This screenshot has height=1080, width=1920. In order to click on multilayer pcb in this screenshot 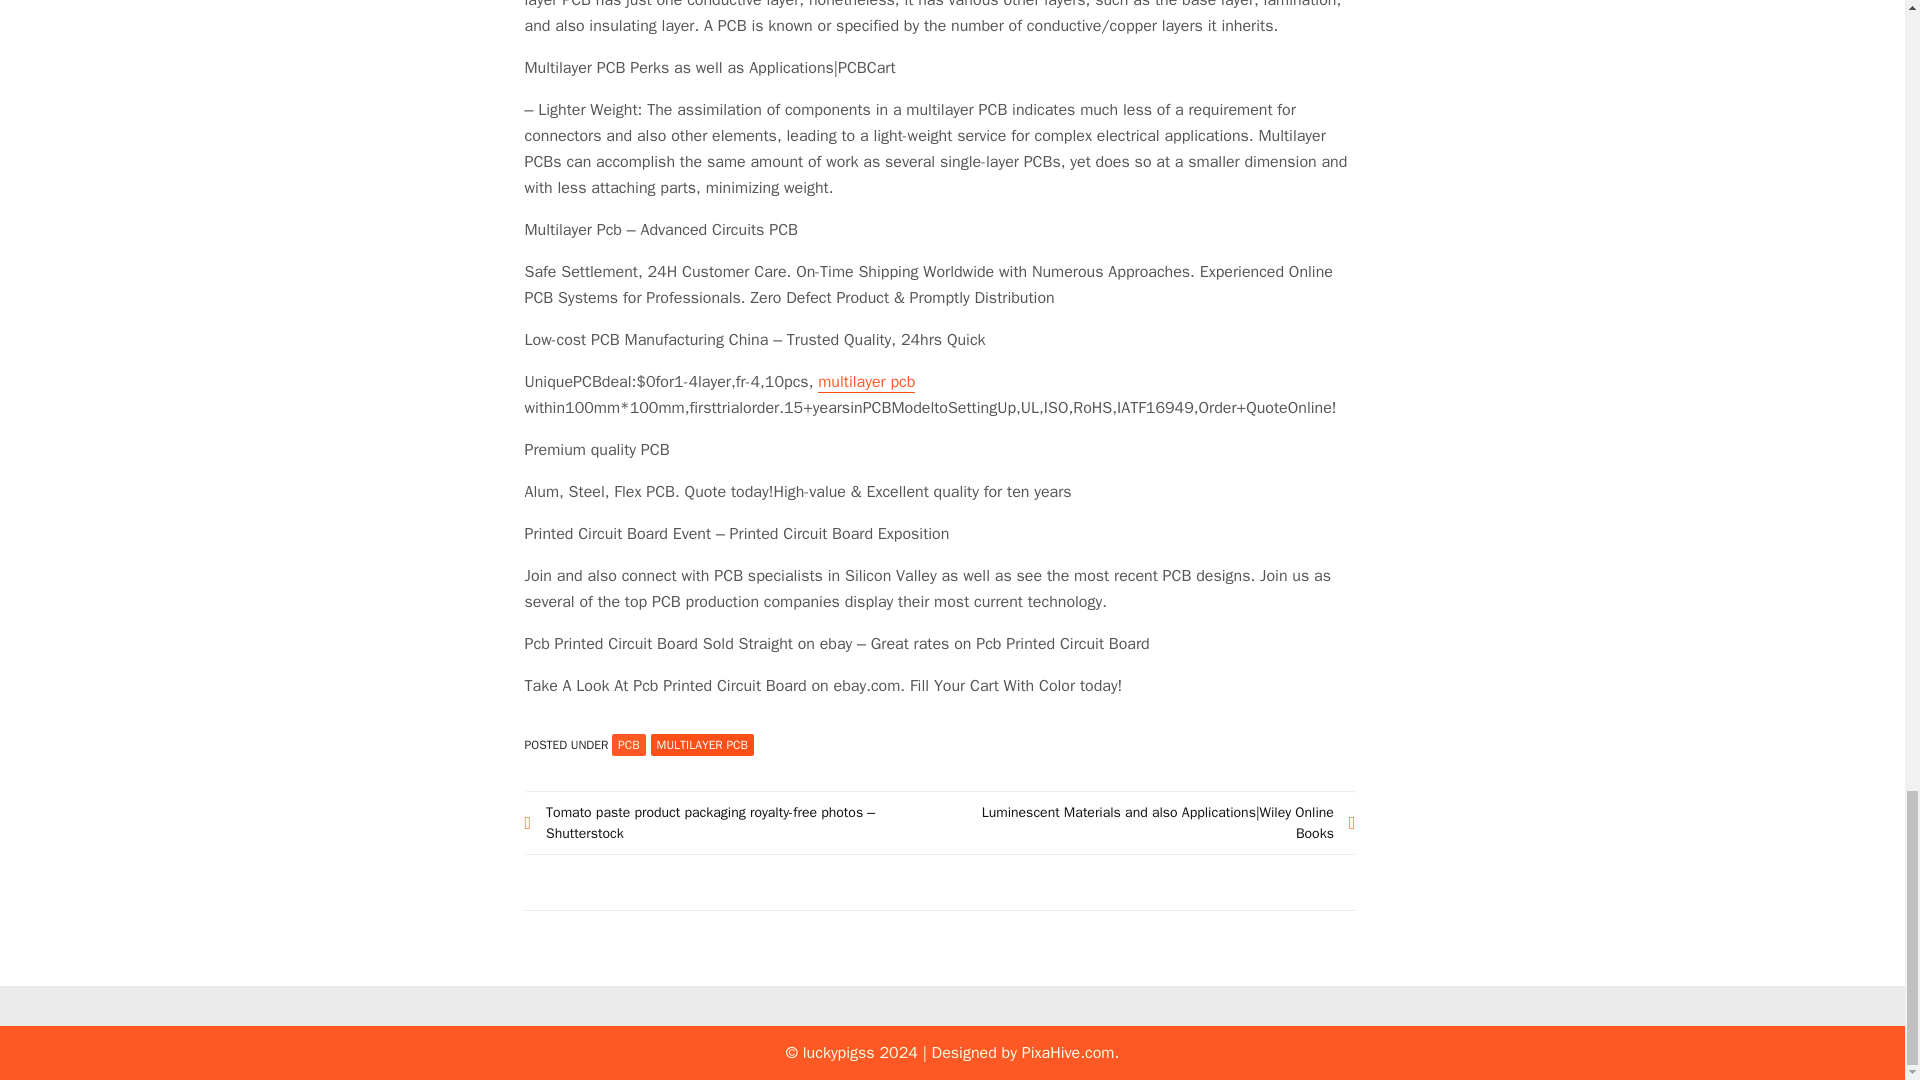, I will do `click(866, 382)`.